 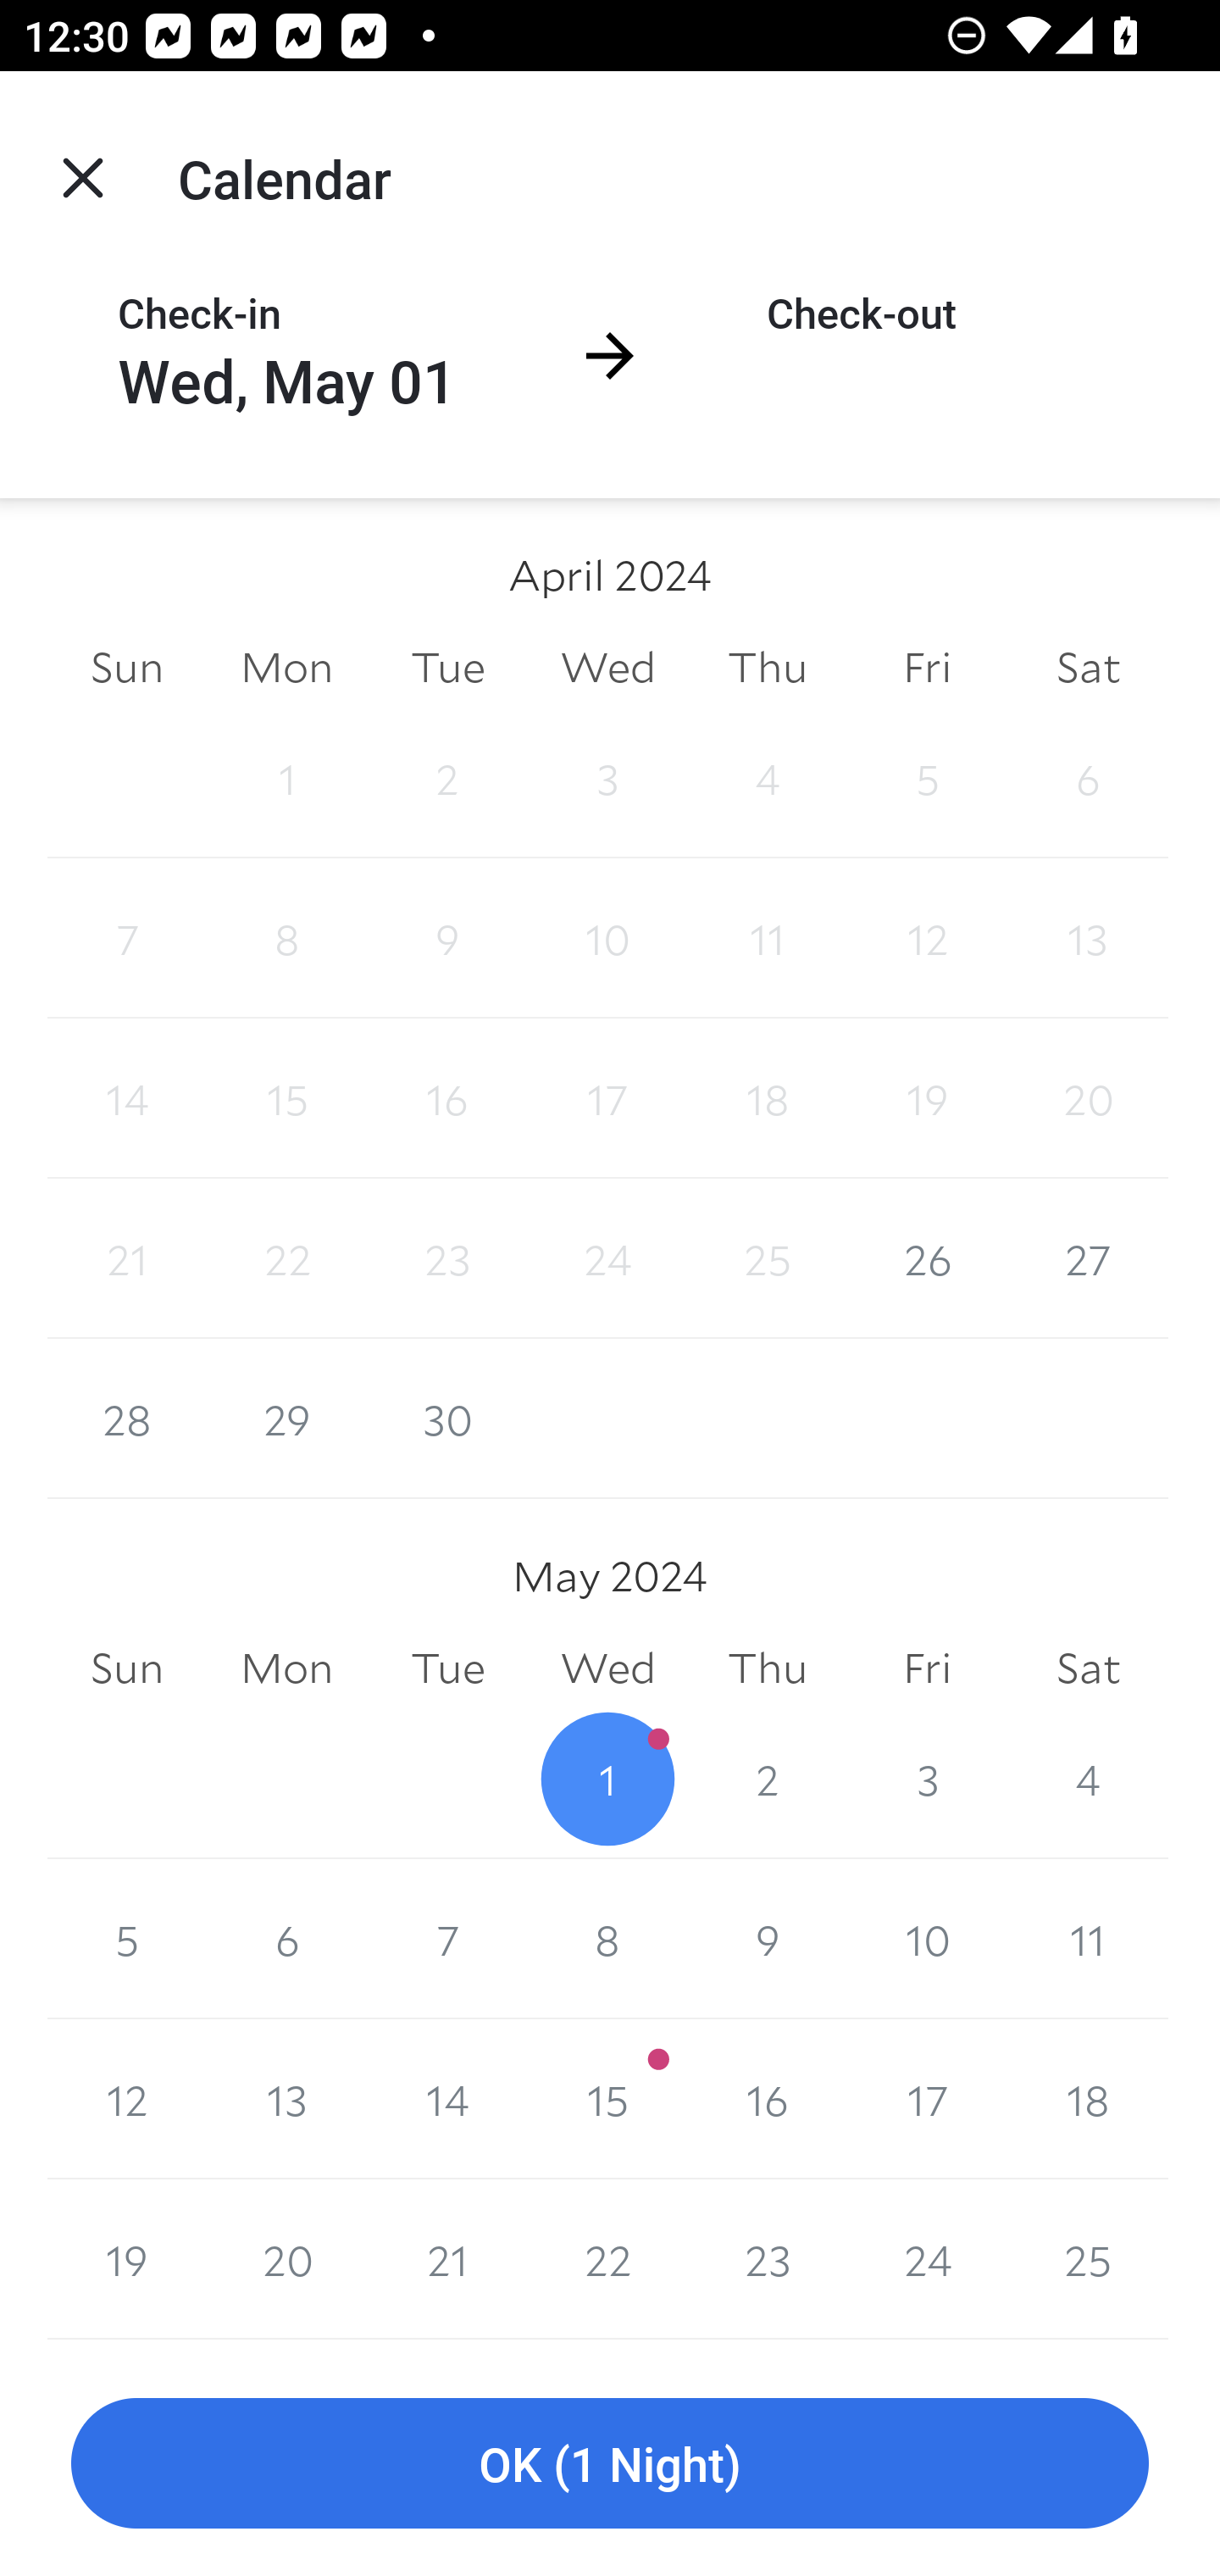 What do you see at coordinates (1088, 1259) in the screenshot?
I see `27 27 April 2024` at bounding box center [1088, 1259].